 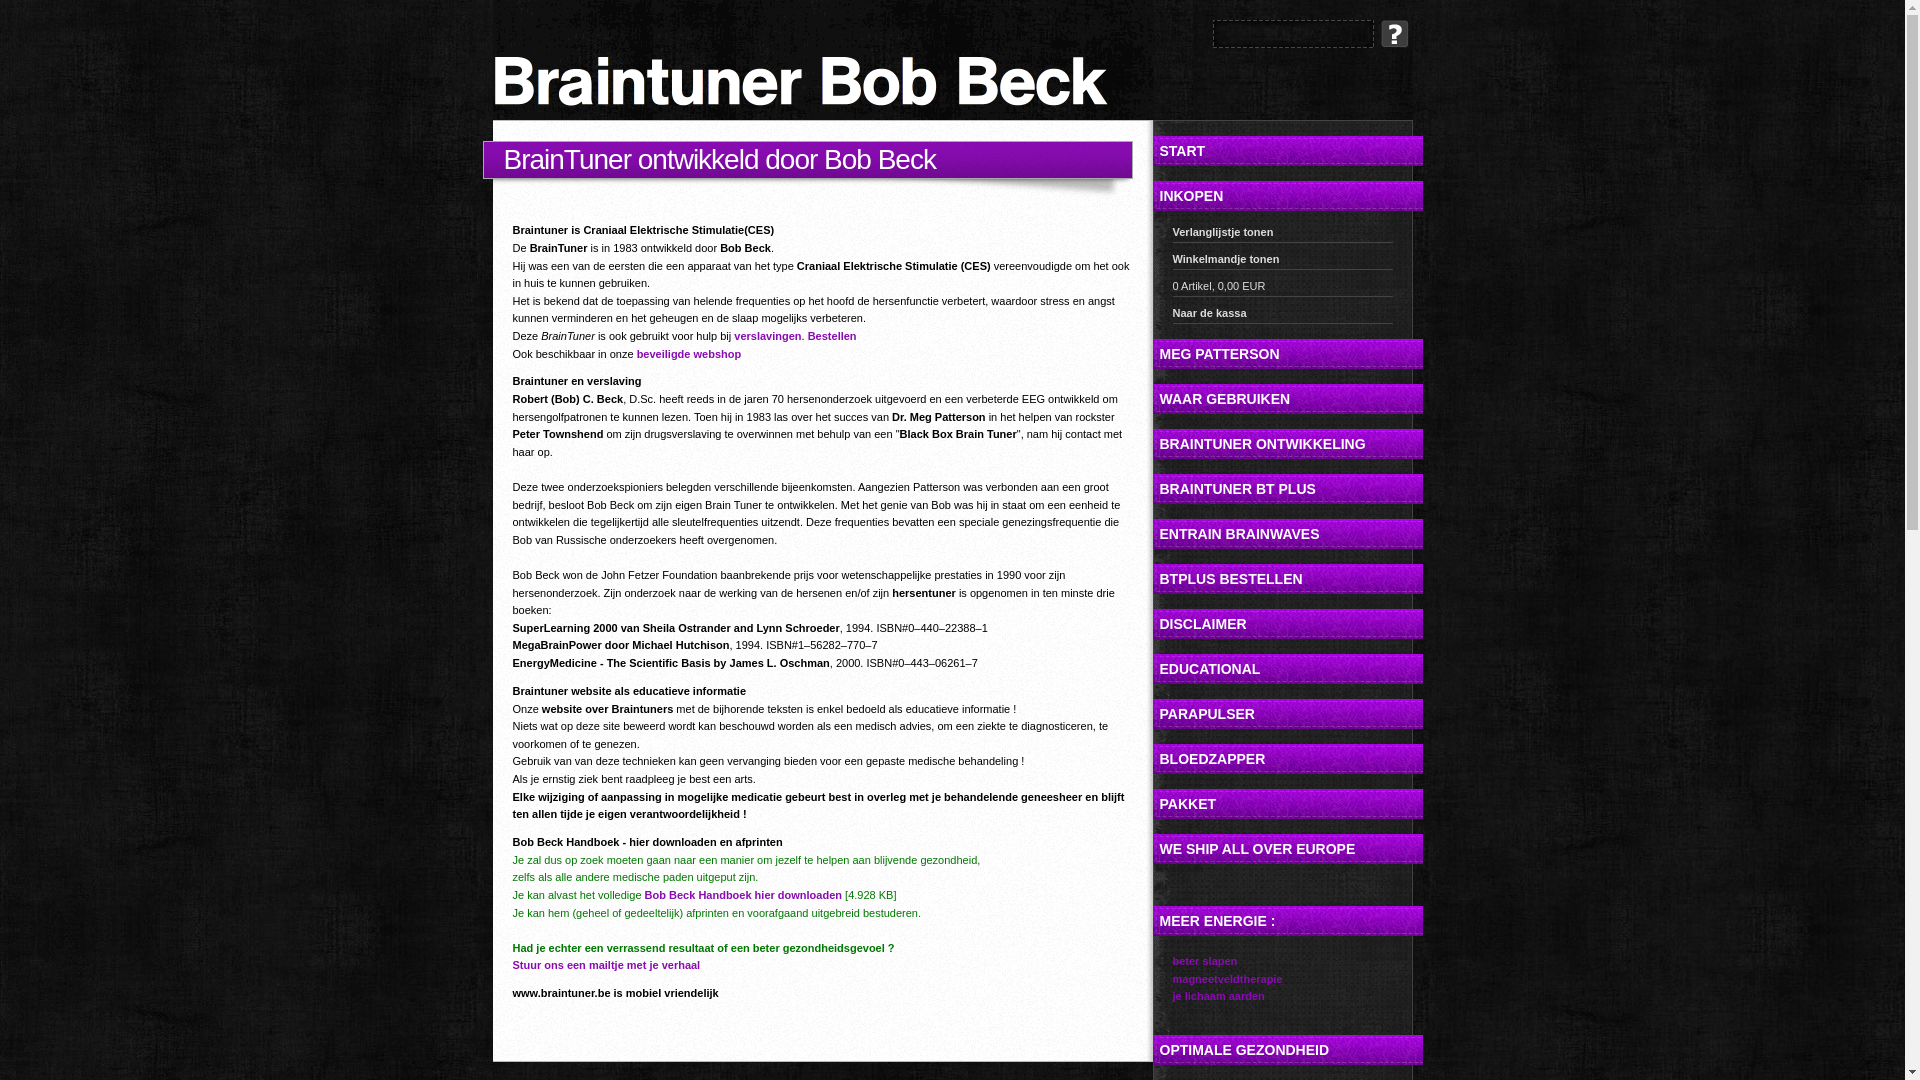 I want to click on beter slapen, so click(x=1204, y=961).